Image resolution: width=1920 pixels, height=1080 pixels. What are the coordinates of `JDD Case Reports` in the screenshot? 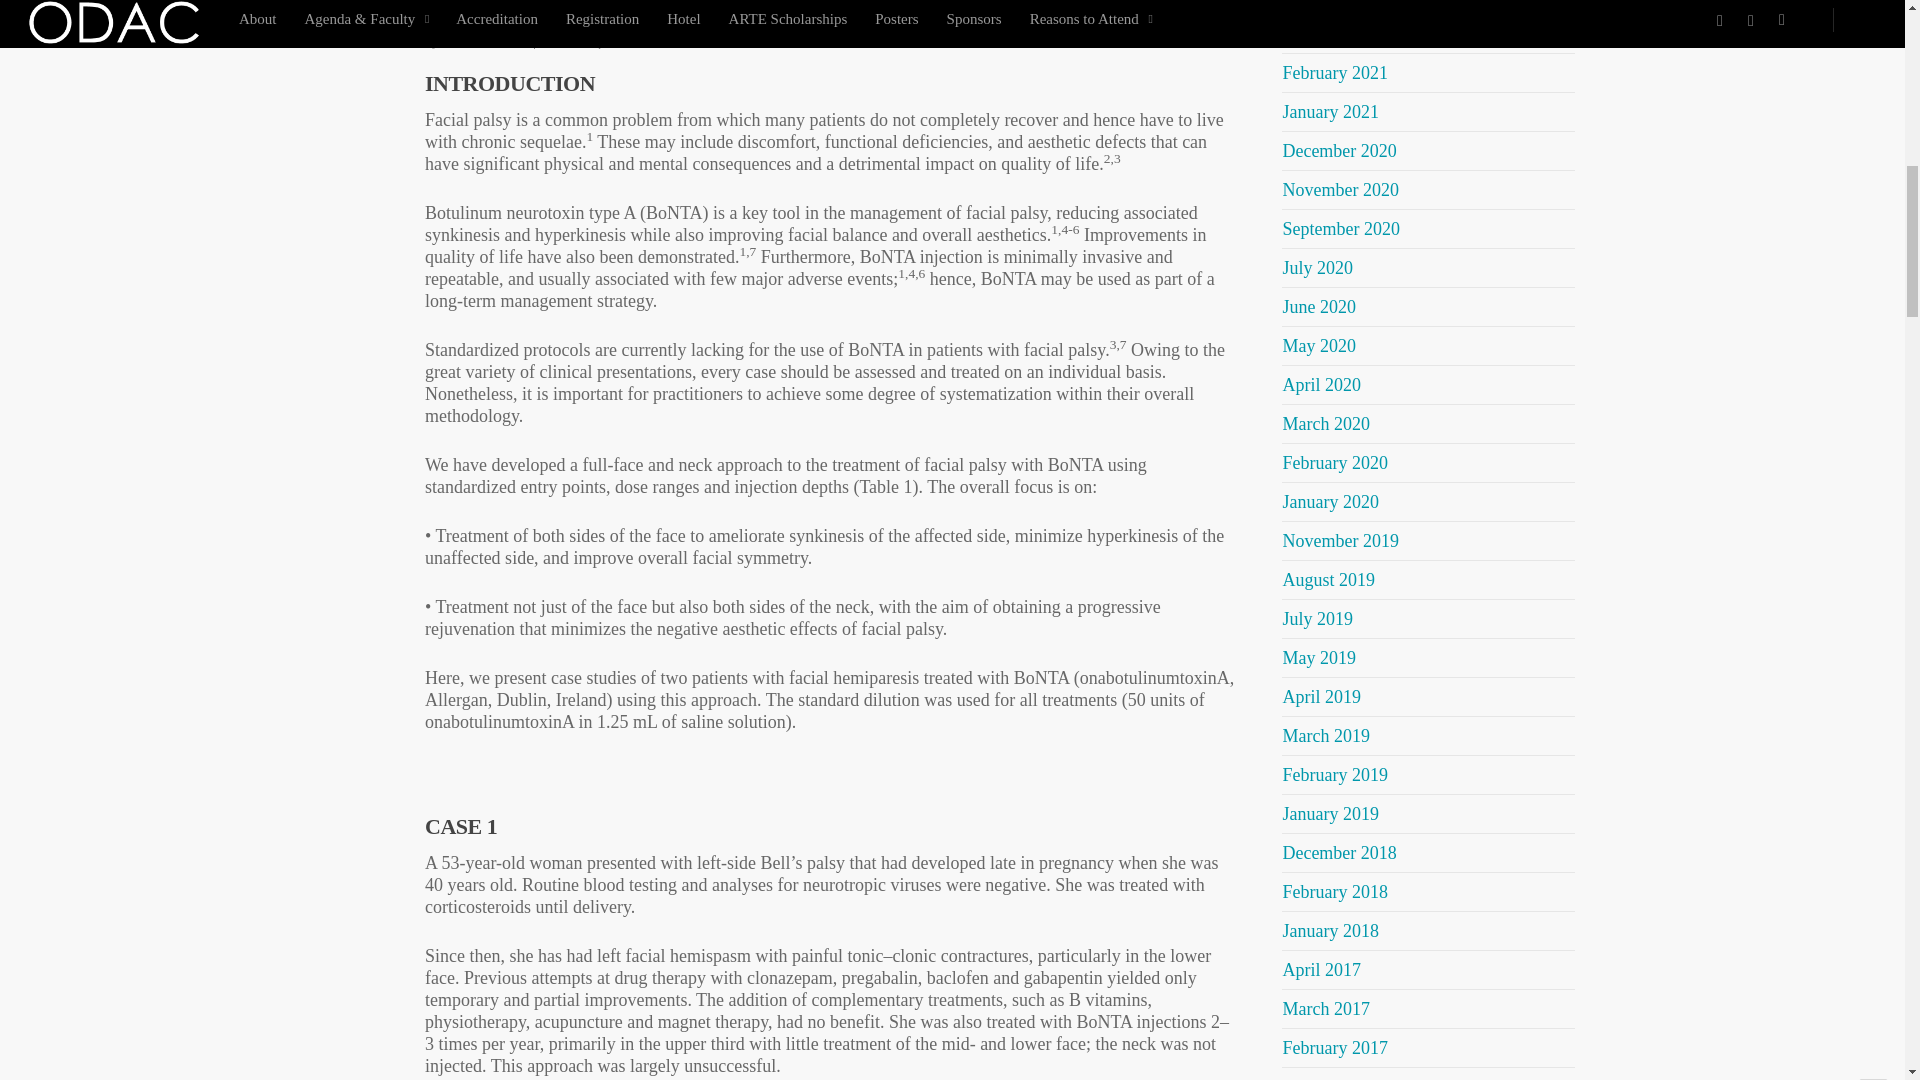 It's located at (580, 42).